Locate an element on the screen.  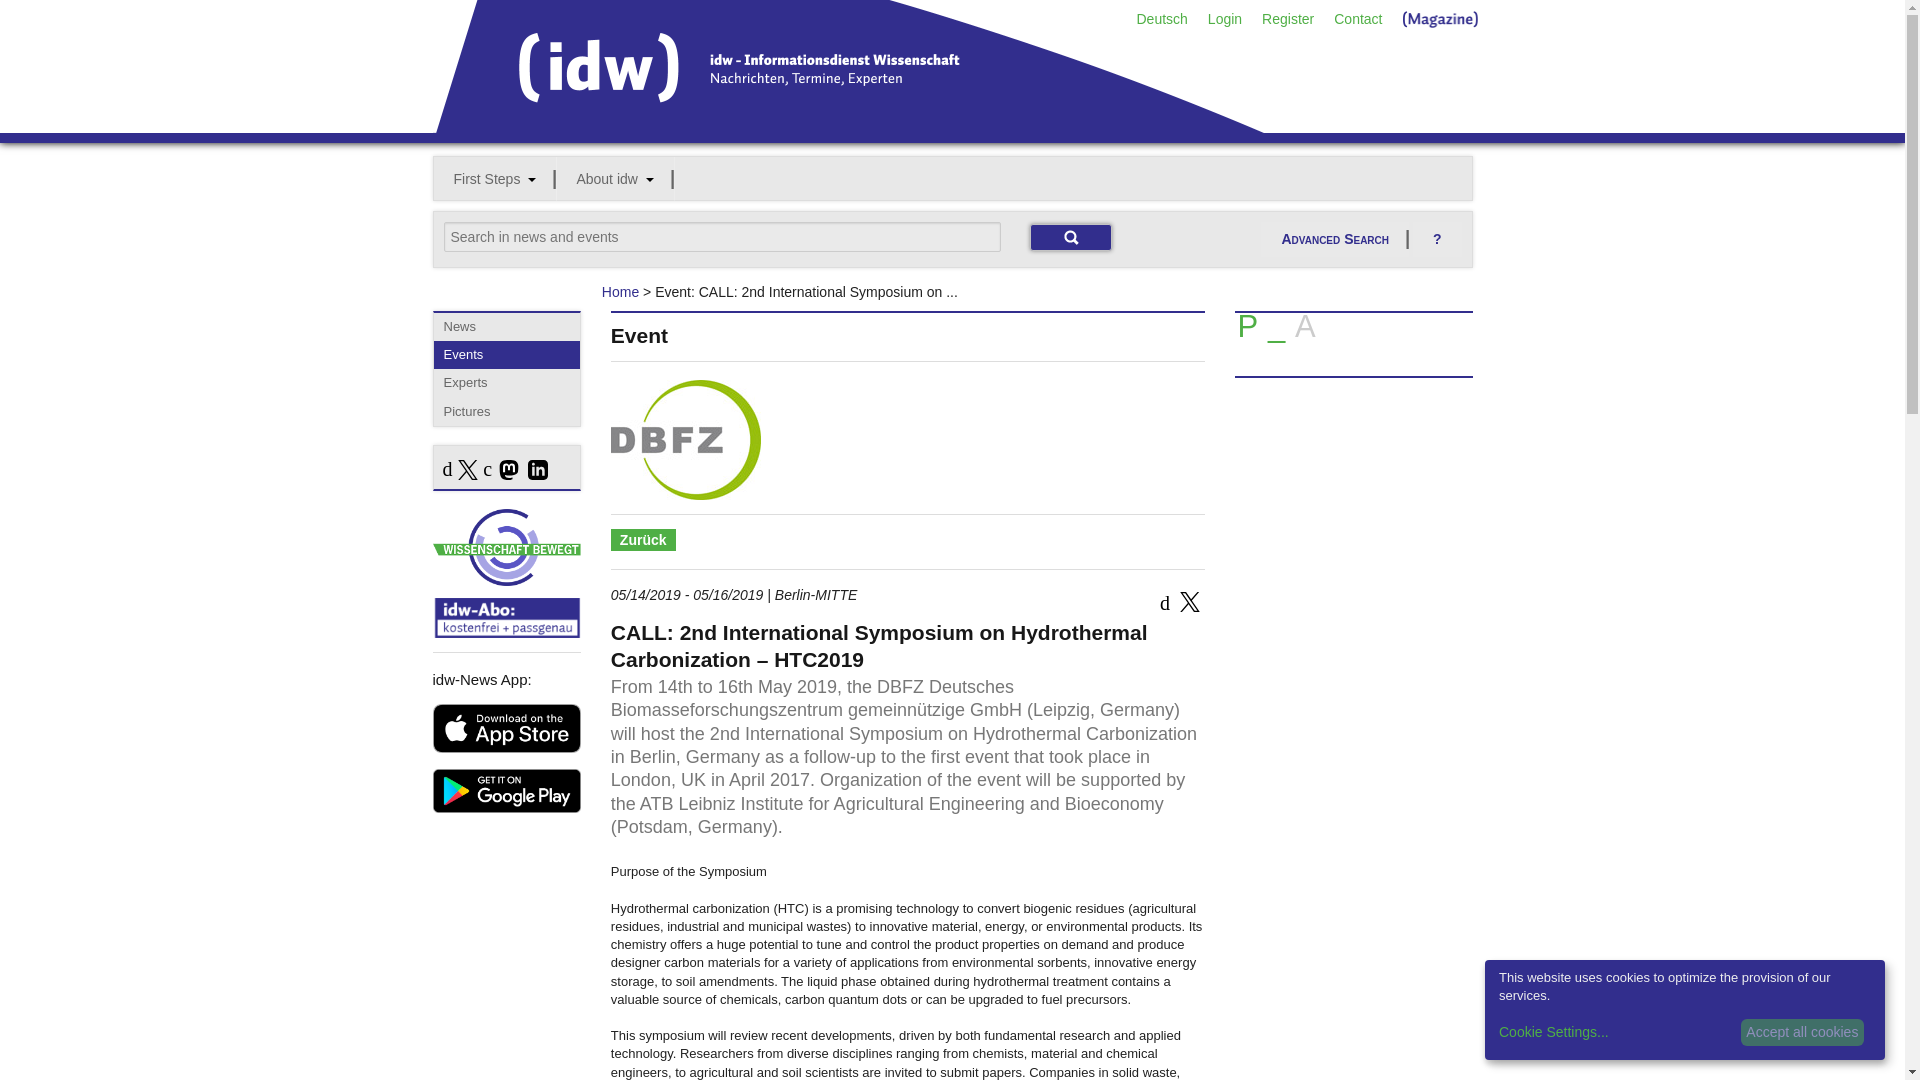
? is located at coordinates (1437, 240).